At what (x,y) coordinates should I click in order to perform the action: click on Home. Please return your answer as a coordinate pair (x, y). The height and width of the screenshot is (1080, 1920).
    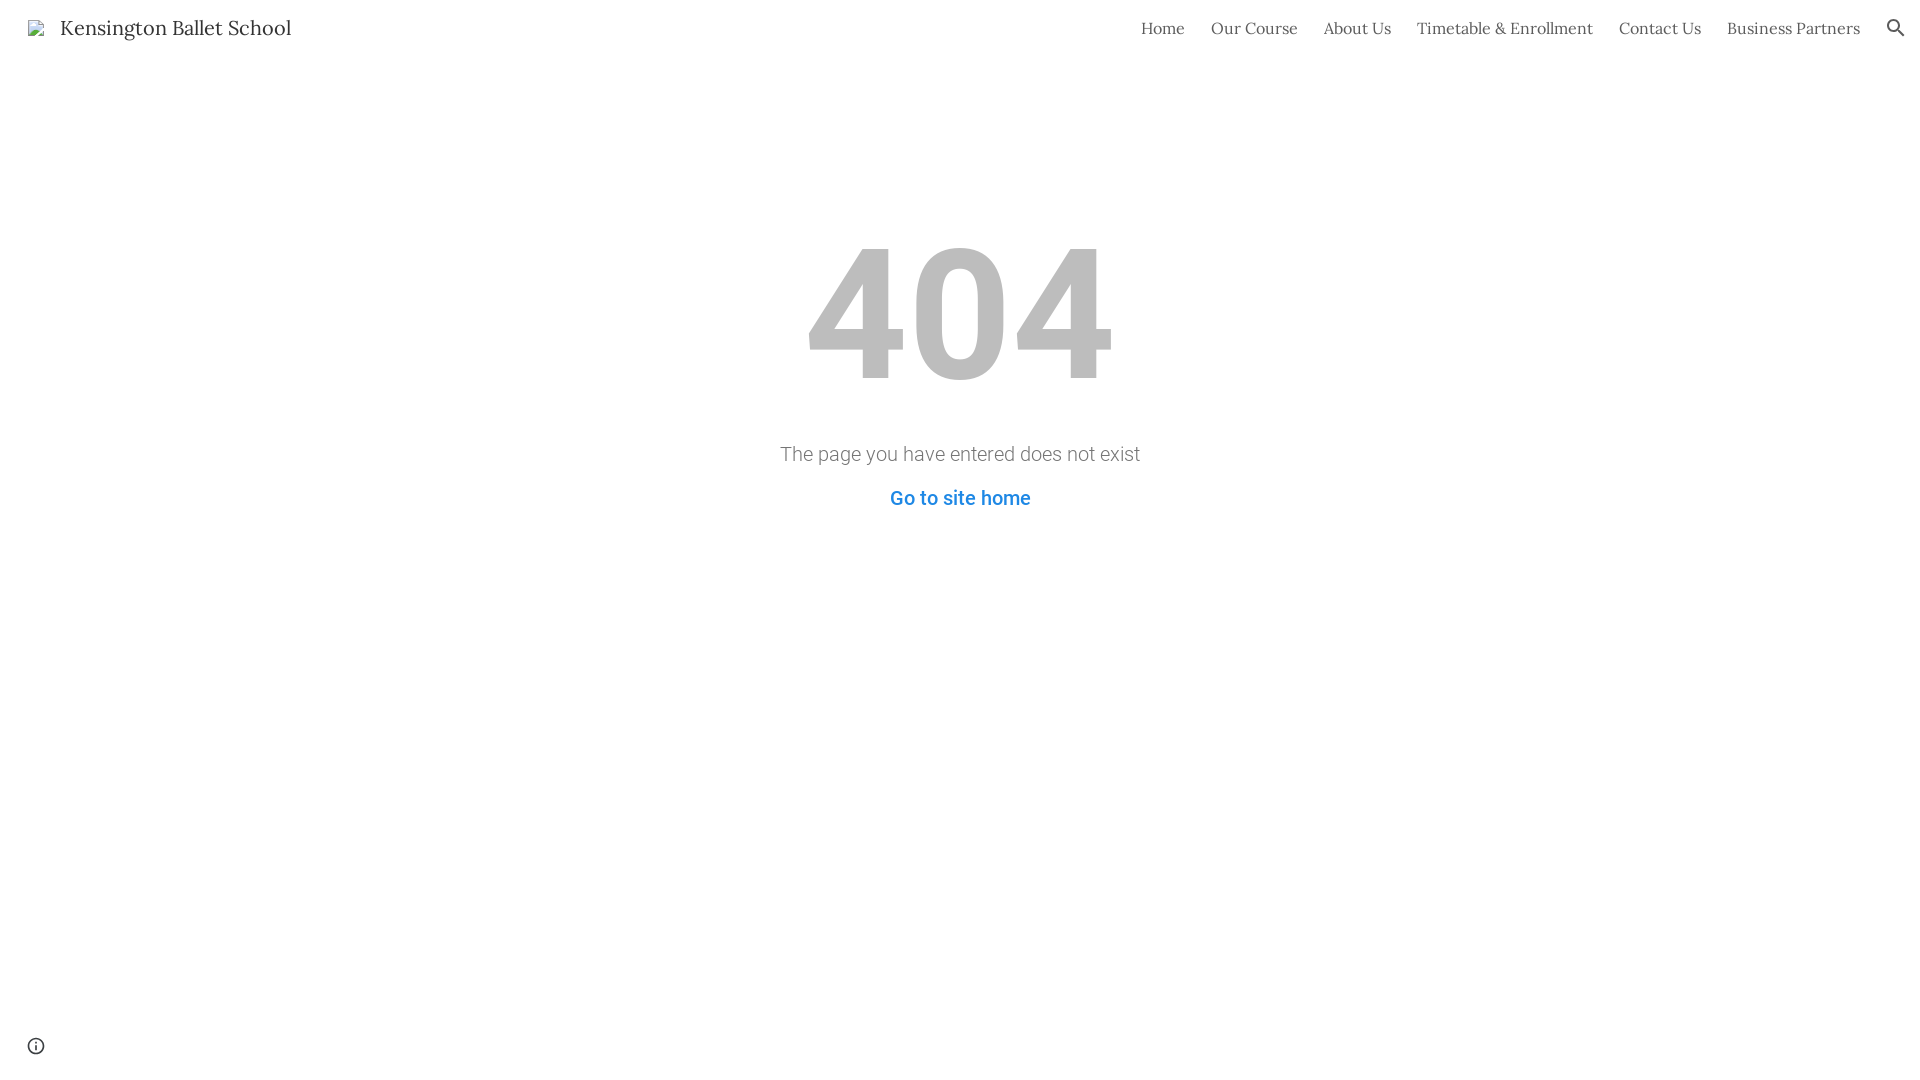
    Looking at the image, I should click on (1163, 28).